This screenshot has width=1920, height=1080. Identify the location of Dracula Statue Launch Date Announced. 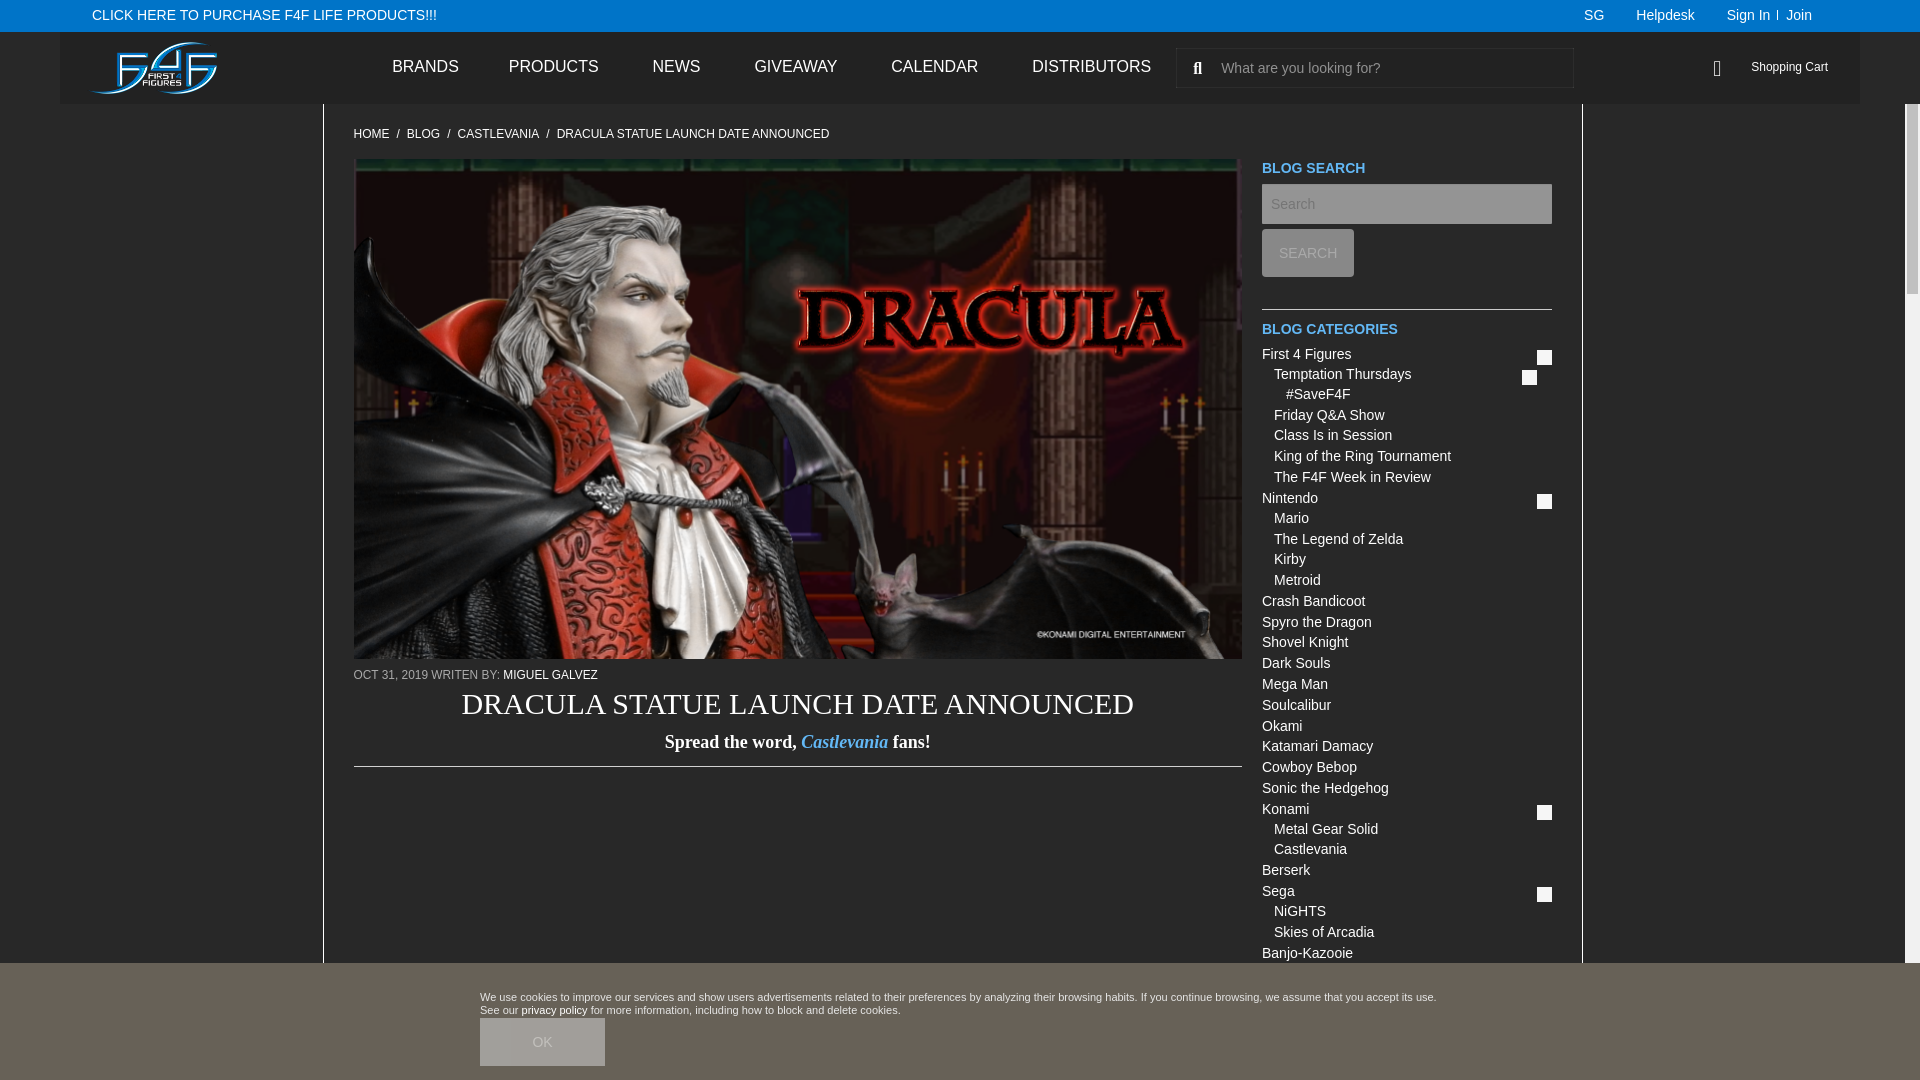
(692, 134).